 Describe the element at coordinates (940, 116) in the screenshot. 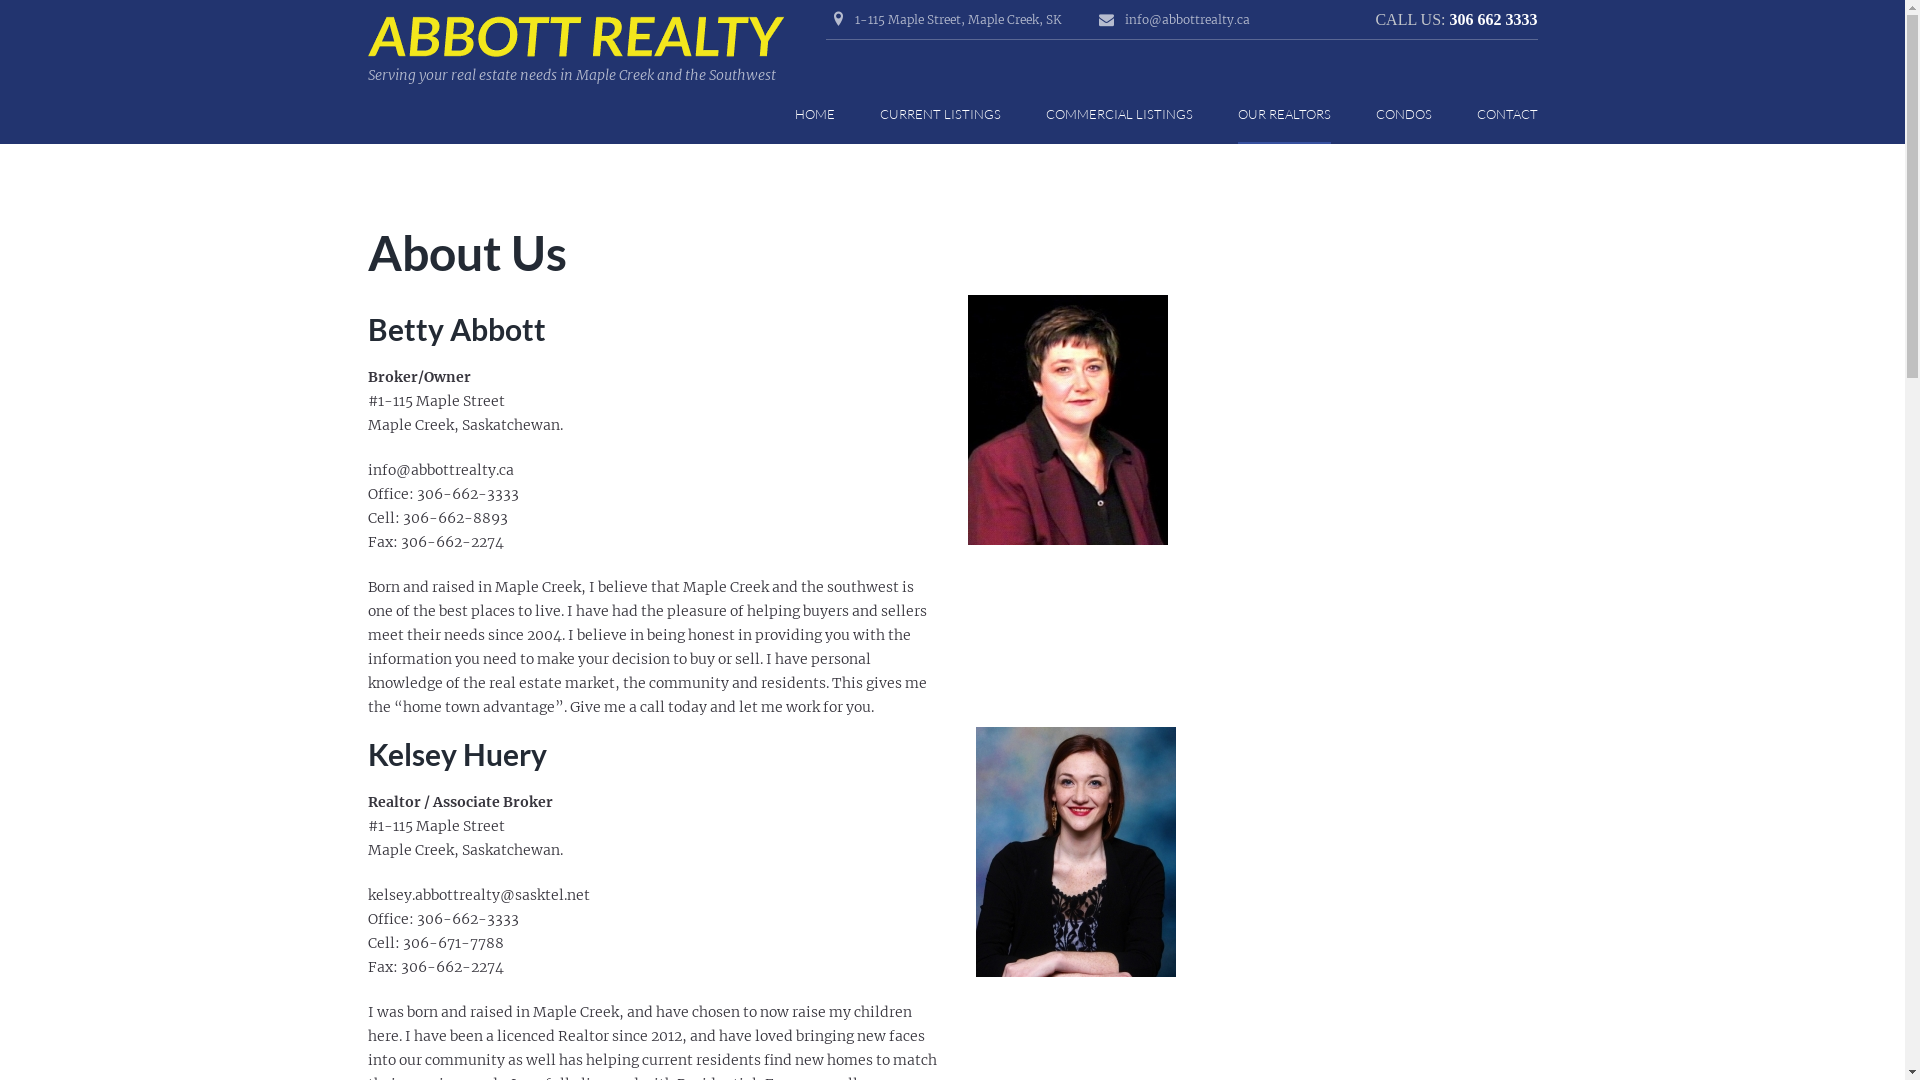

I see `CURRENT LISTINGS` at that location.